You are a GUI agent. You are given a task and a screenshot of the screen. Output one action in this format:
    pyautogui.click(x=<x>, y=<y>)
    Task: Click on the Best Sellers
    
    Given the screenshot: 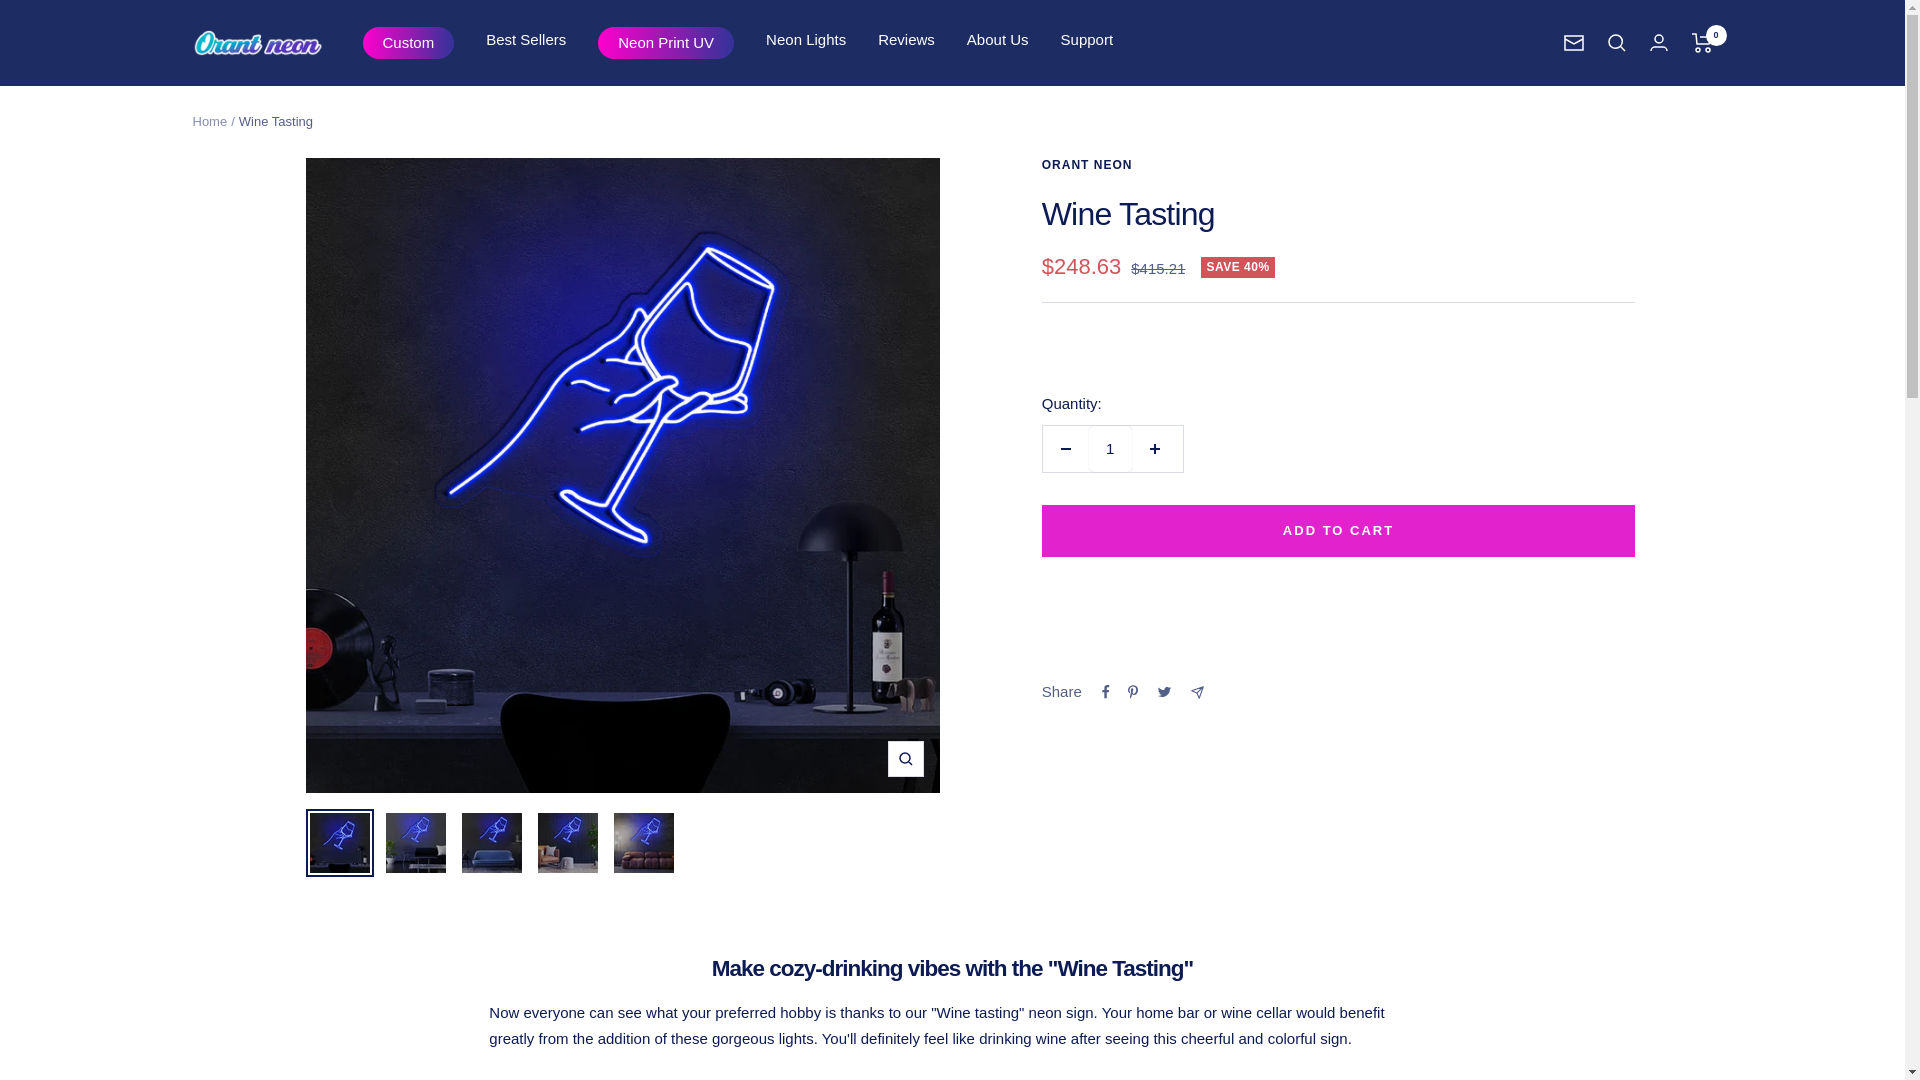 What is the action you would take?
    pyautogui.click(x=526, y=40)
    